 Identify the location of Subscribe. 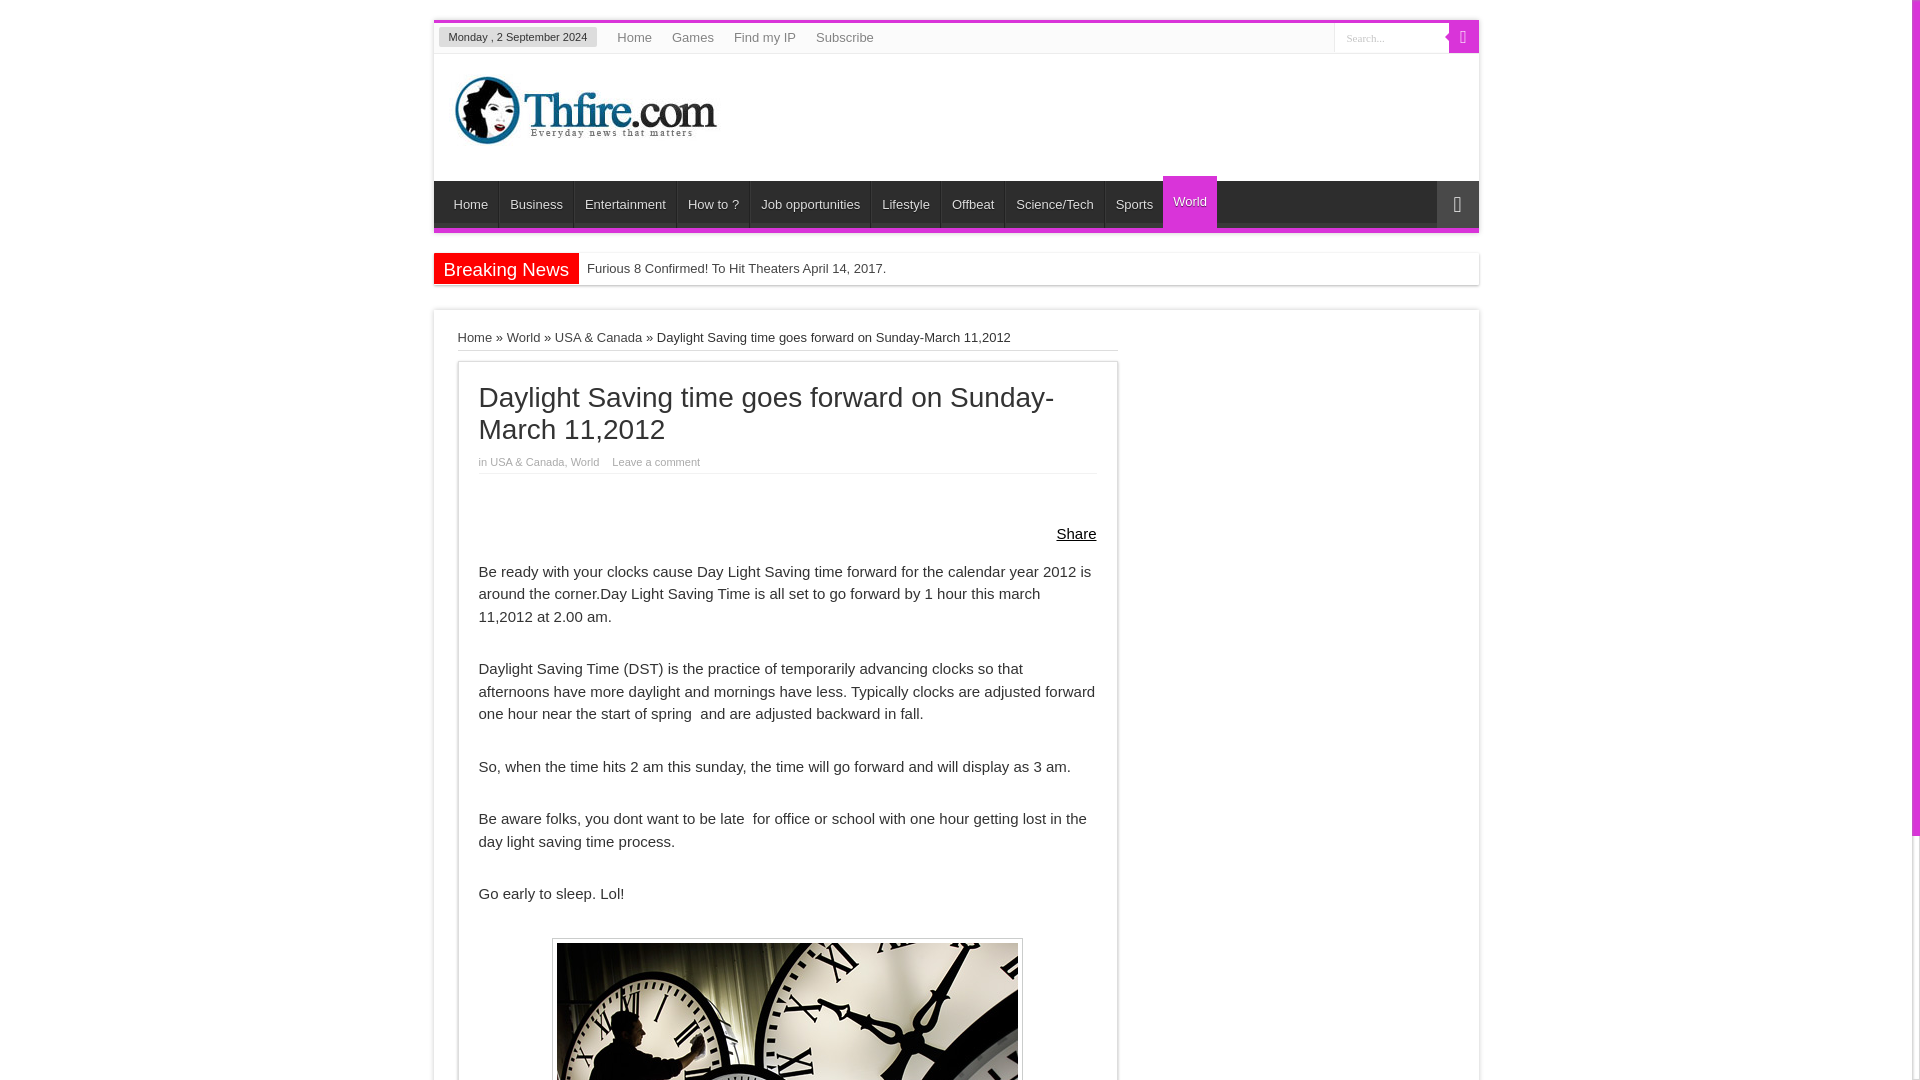
(844, 37).